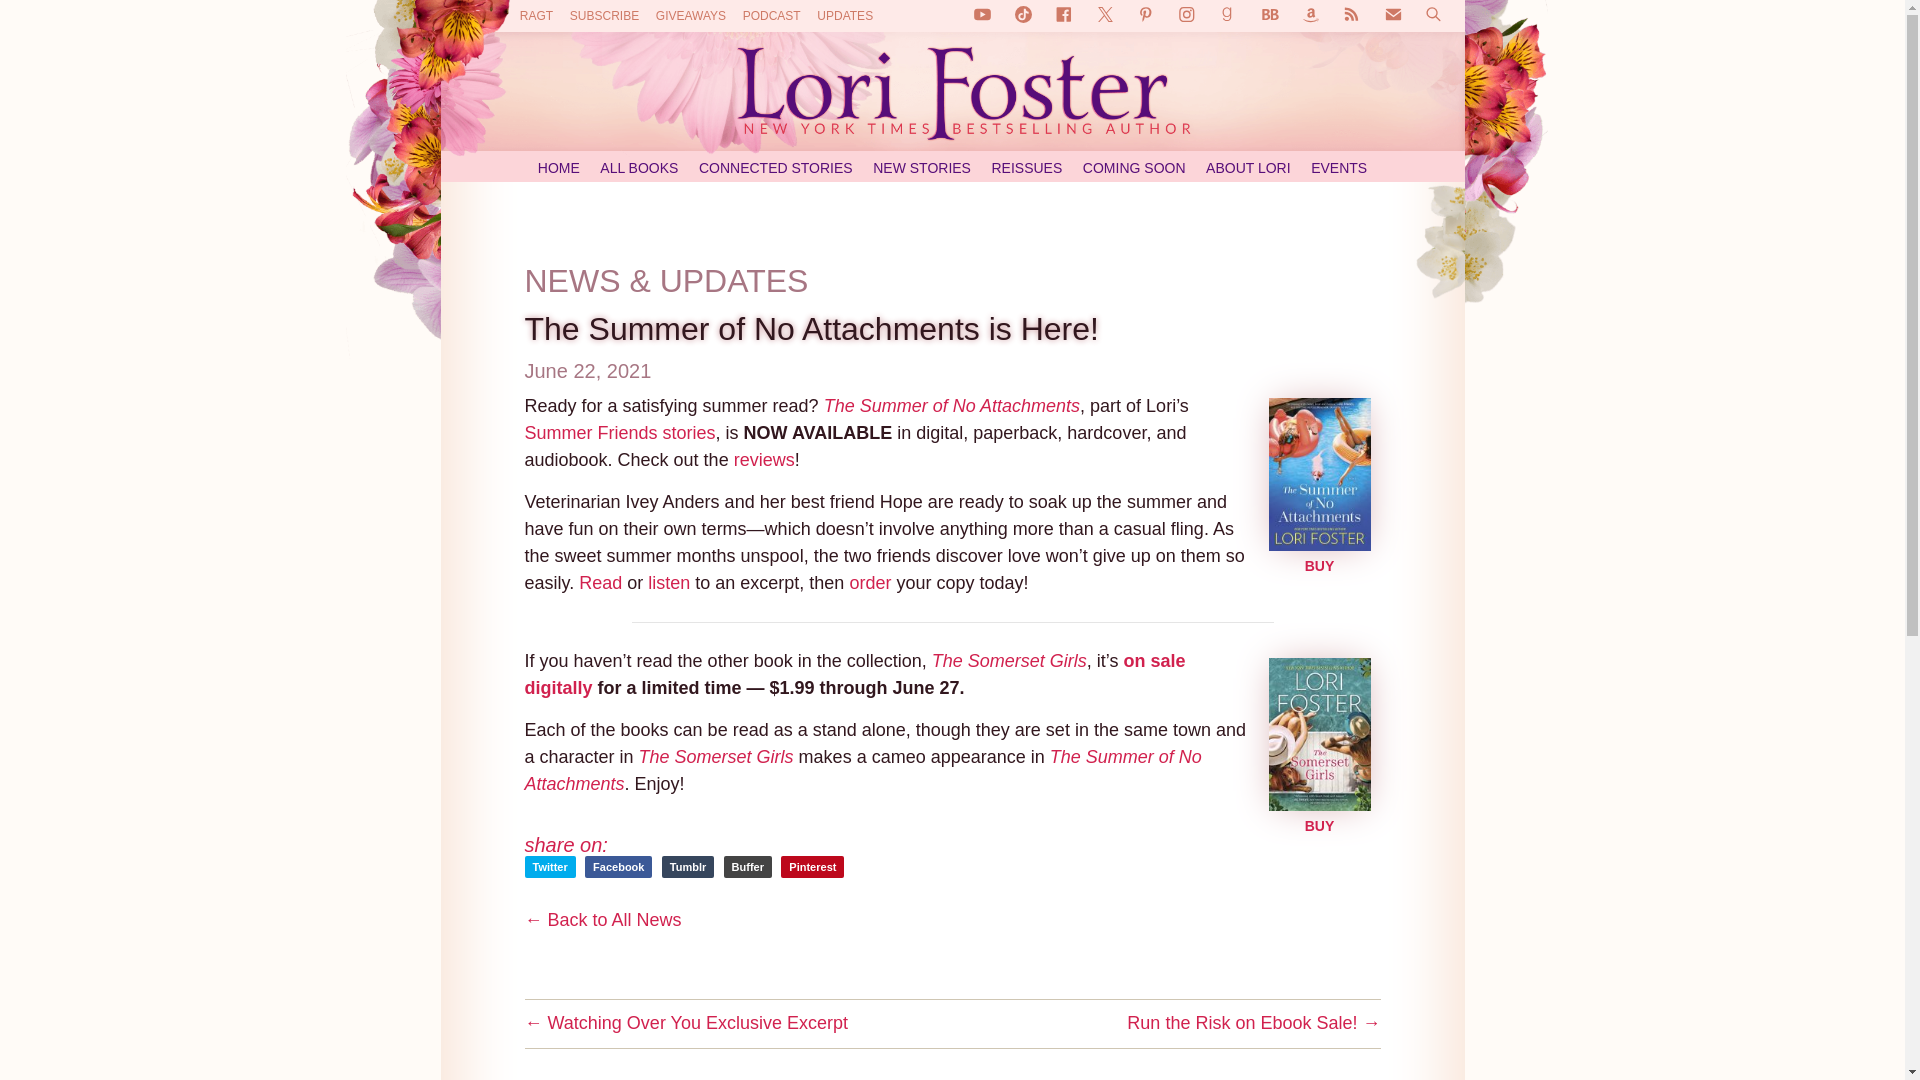 The height and width of the screenshot is (1080, 1920). I want to click on RAGT, so click(536, 15).